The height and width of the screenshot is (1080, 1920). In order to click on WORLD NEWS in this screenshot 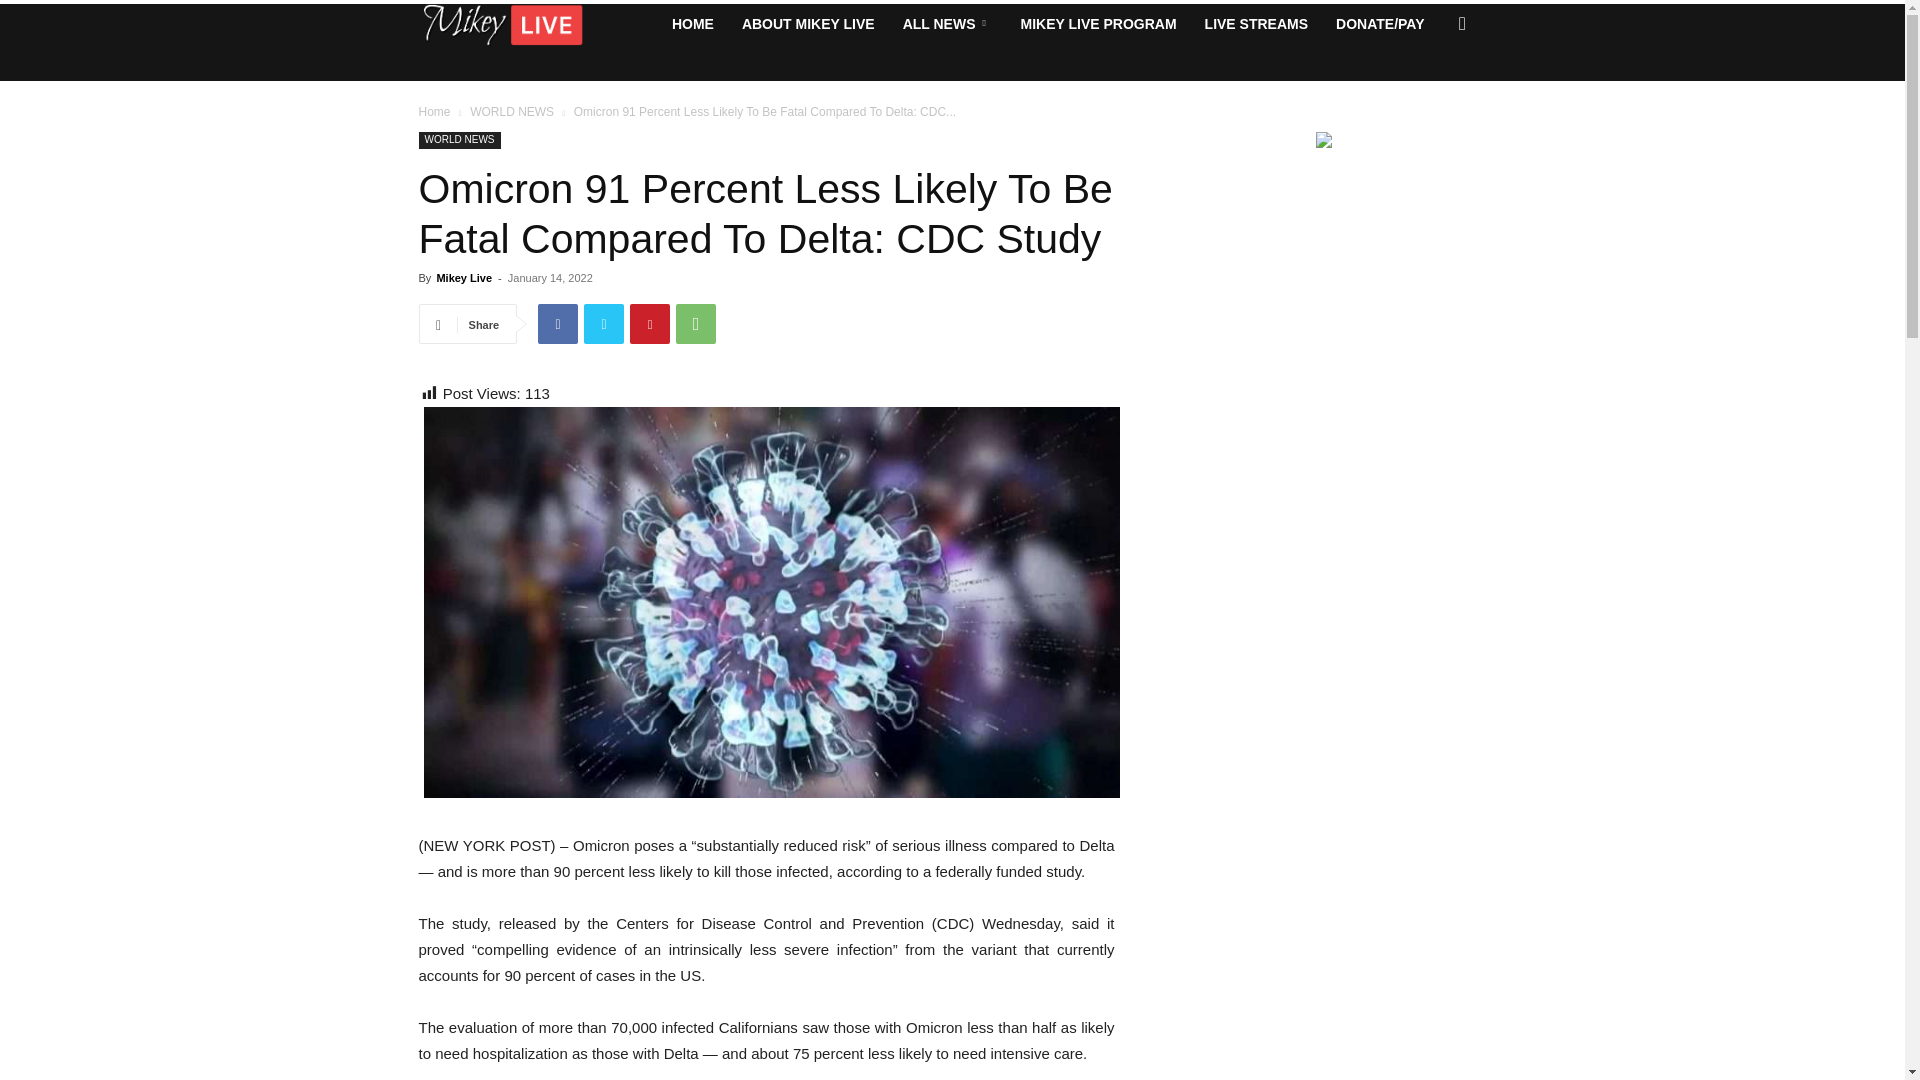, I will do `click(512, 111)`.